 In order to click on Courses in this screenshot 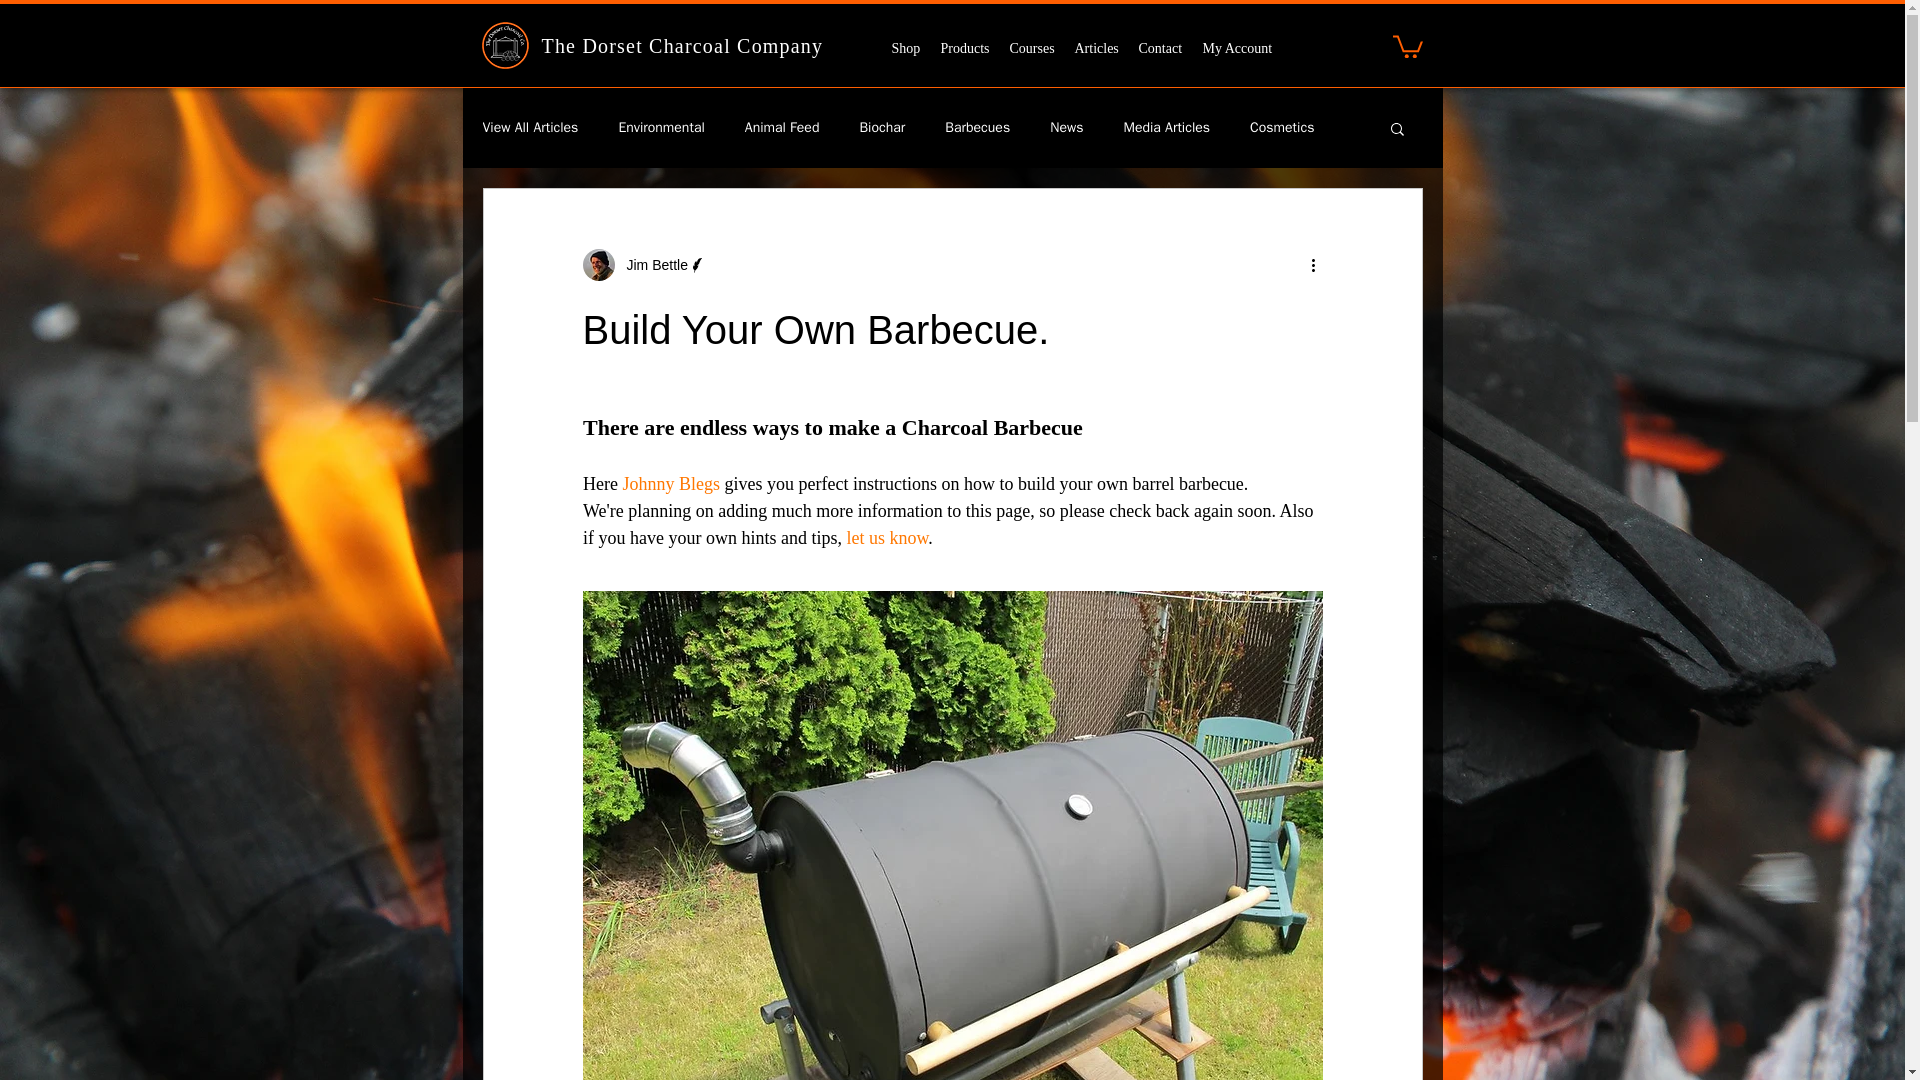, I will do `click(1032, 48)`.